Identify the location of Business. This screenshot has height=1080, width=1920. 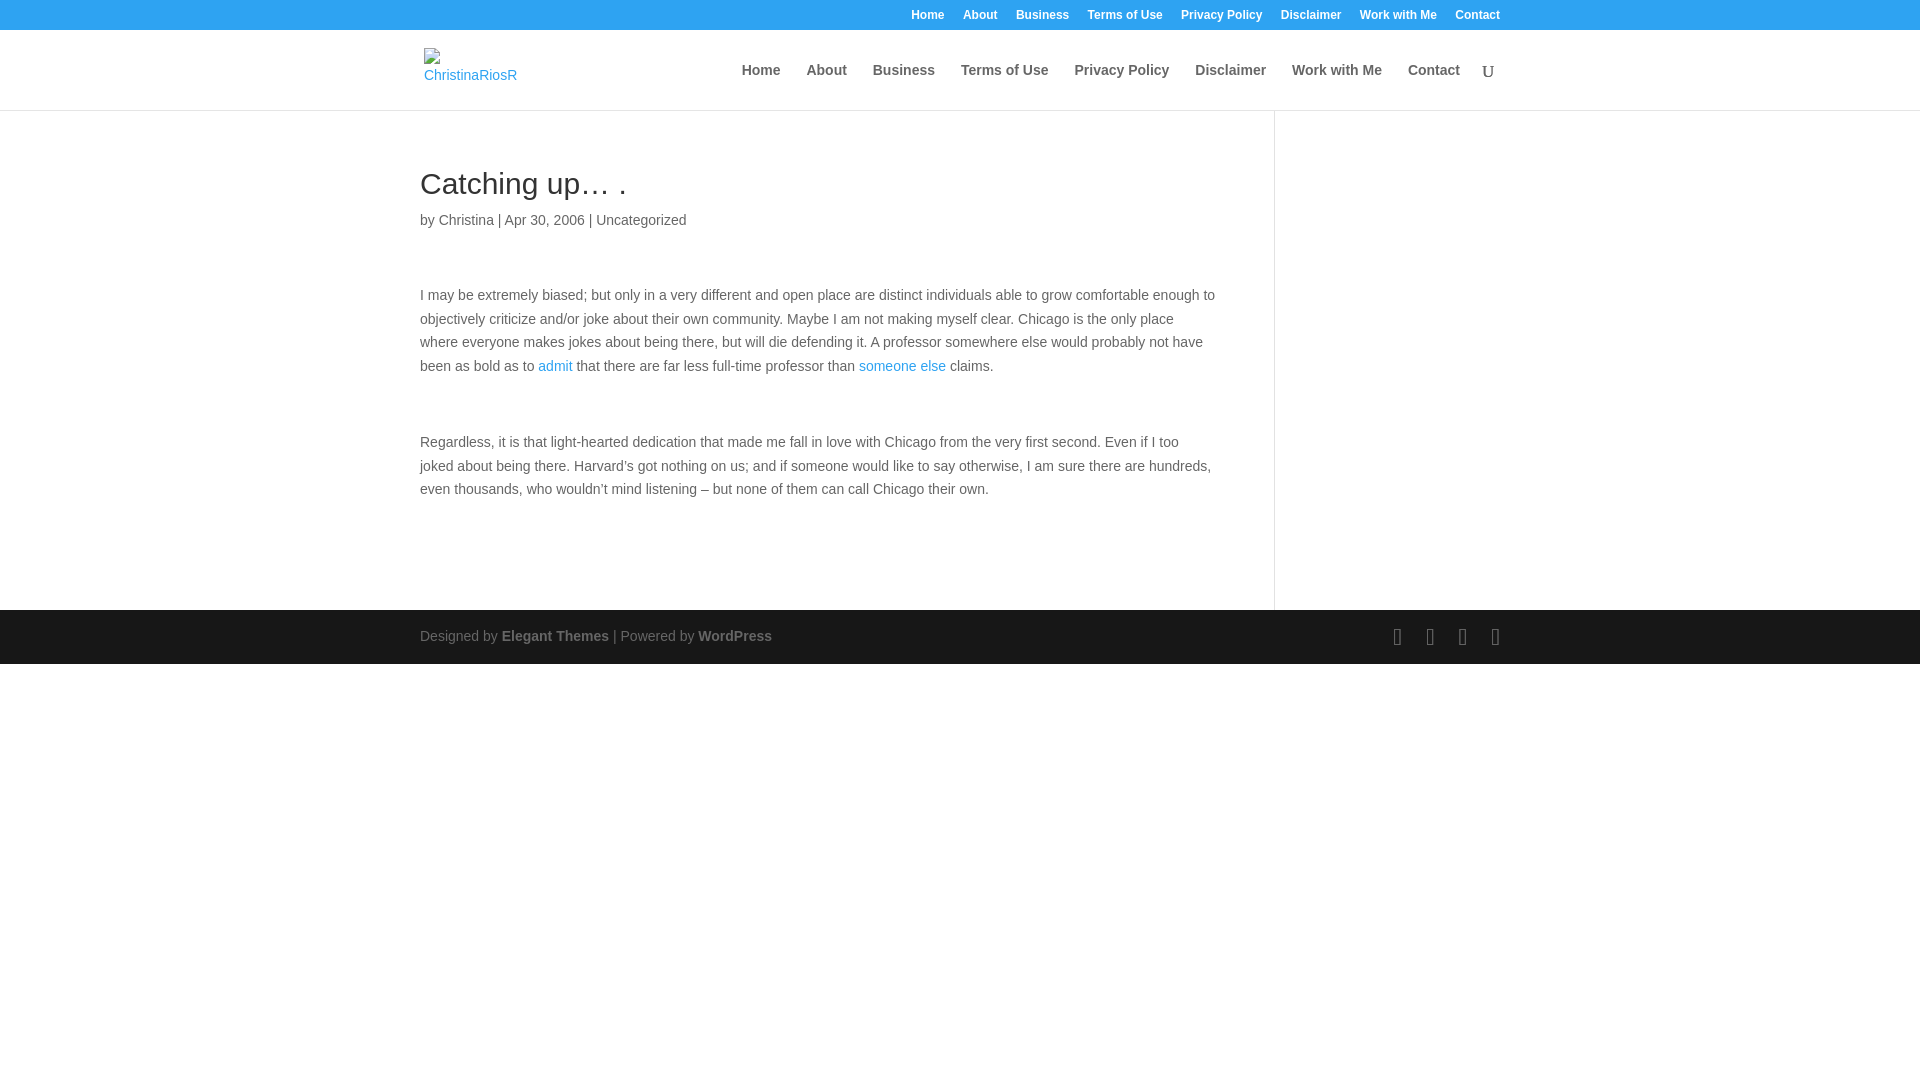
(1042, 19).